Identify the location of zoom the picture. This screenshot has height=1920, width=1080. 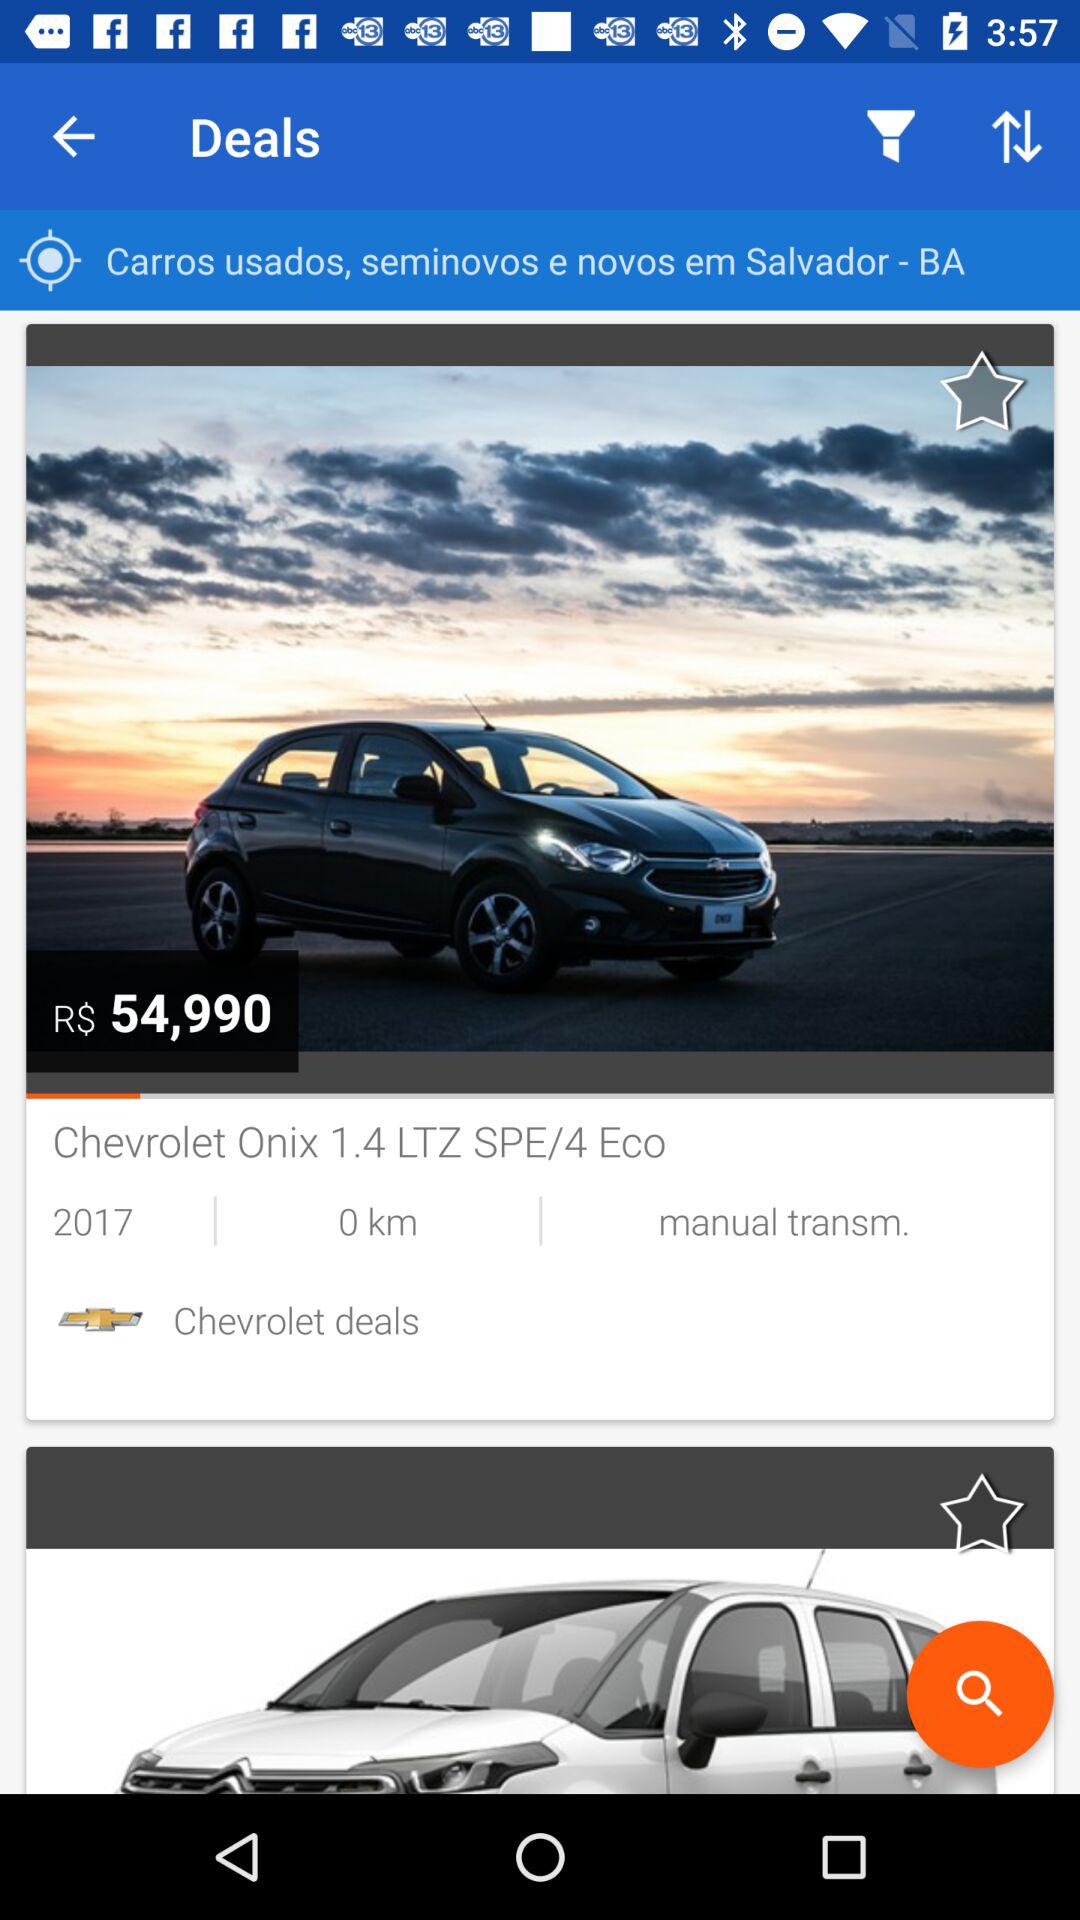
(980, 1694).